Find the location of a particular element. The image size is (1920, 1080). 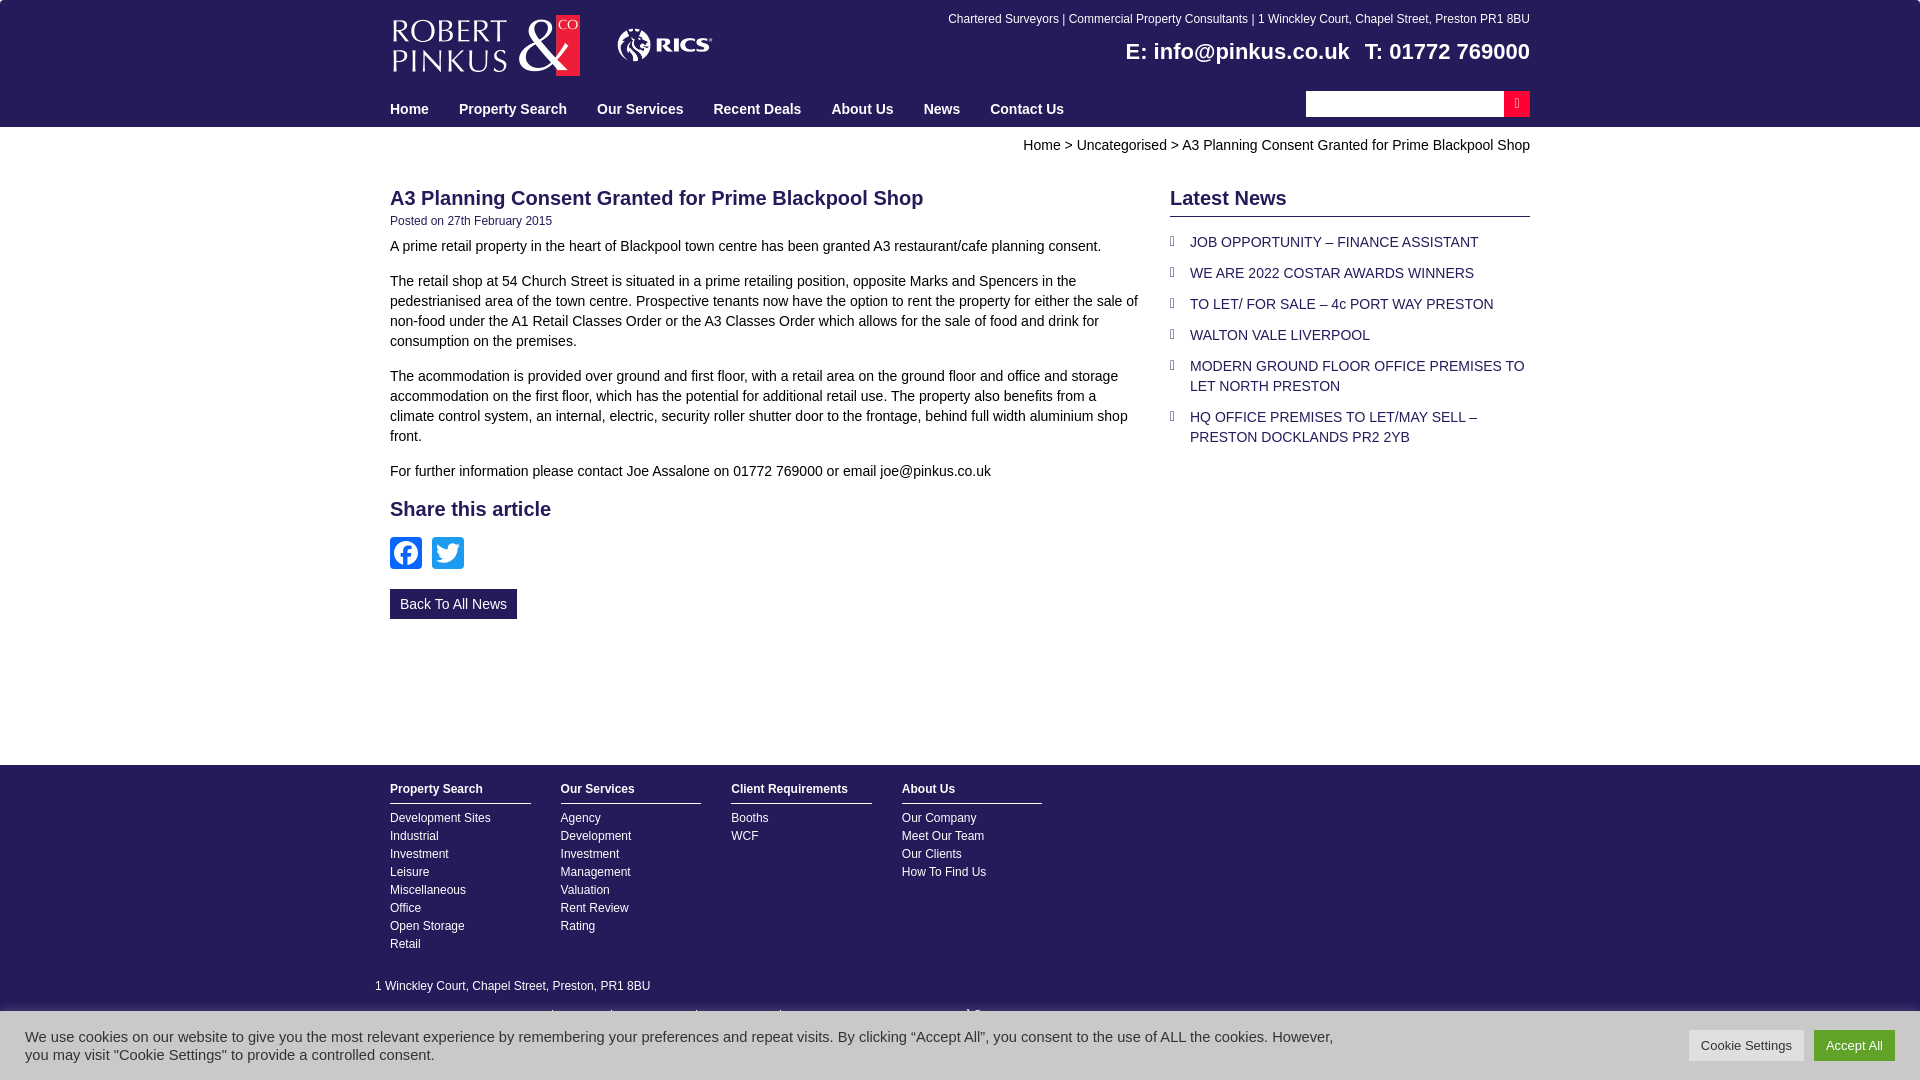

News is located at coordinates (942, 108).